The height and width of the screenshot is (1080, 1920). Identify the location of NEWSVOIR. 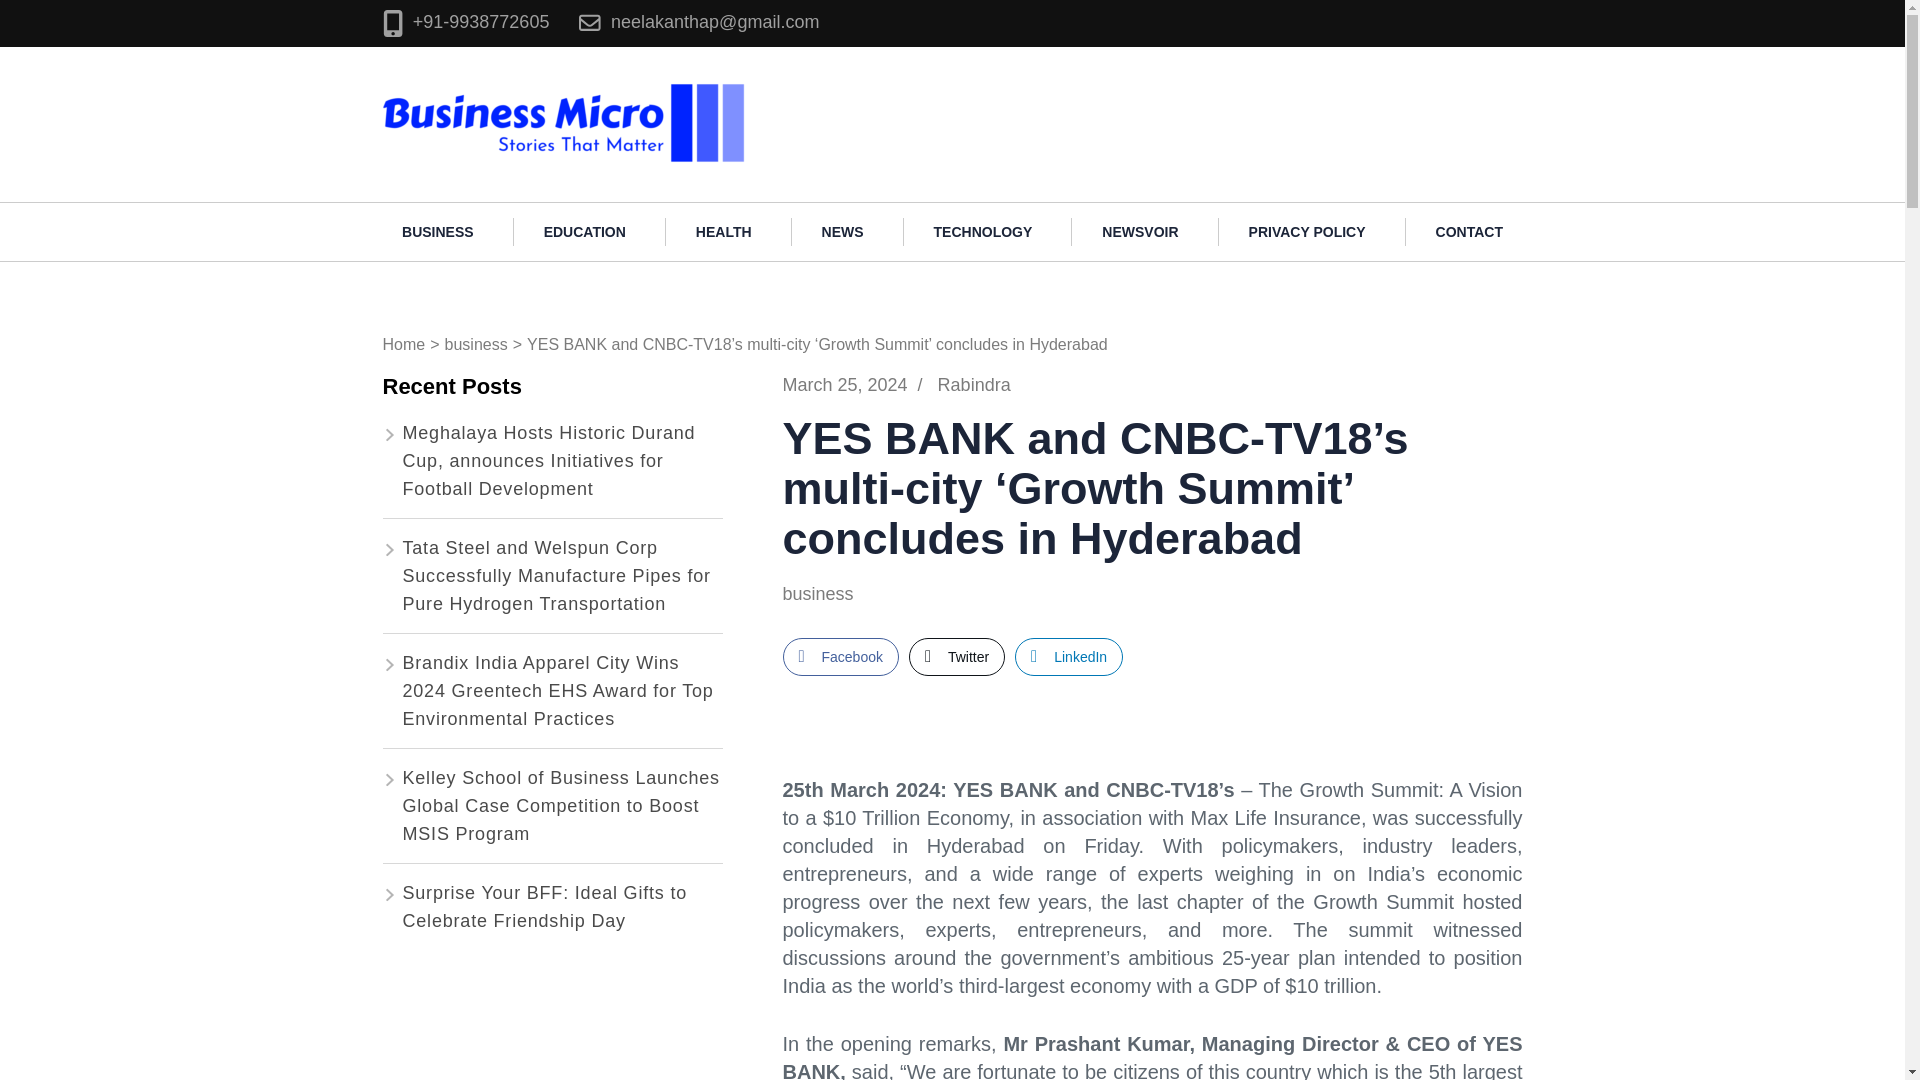
(1139, 232).